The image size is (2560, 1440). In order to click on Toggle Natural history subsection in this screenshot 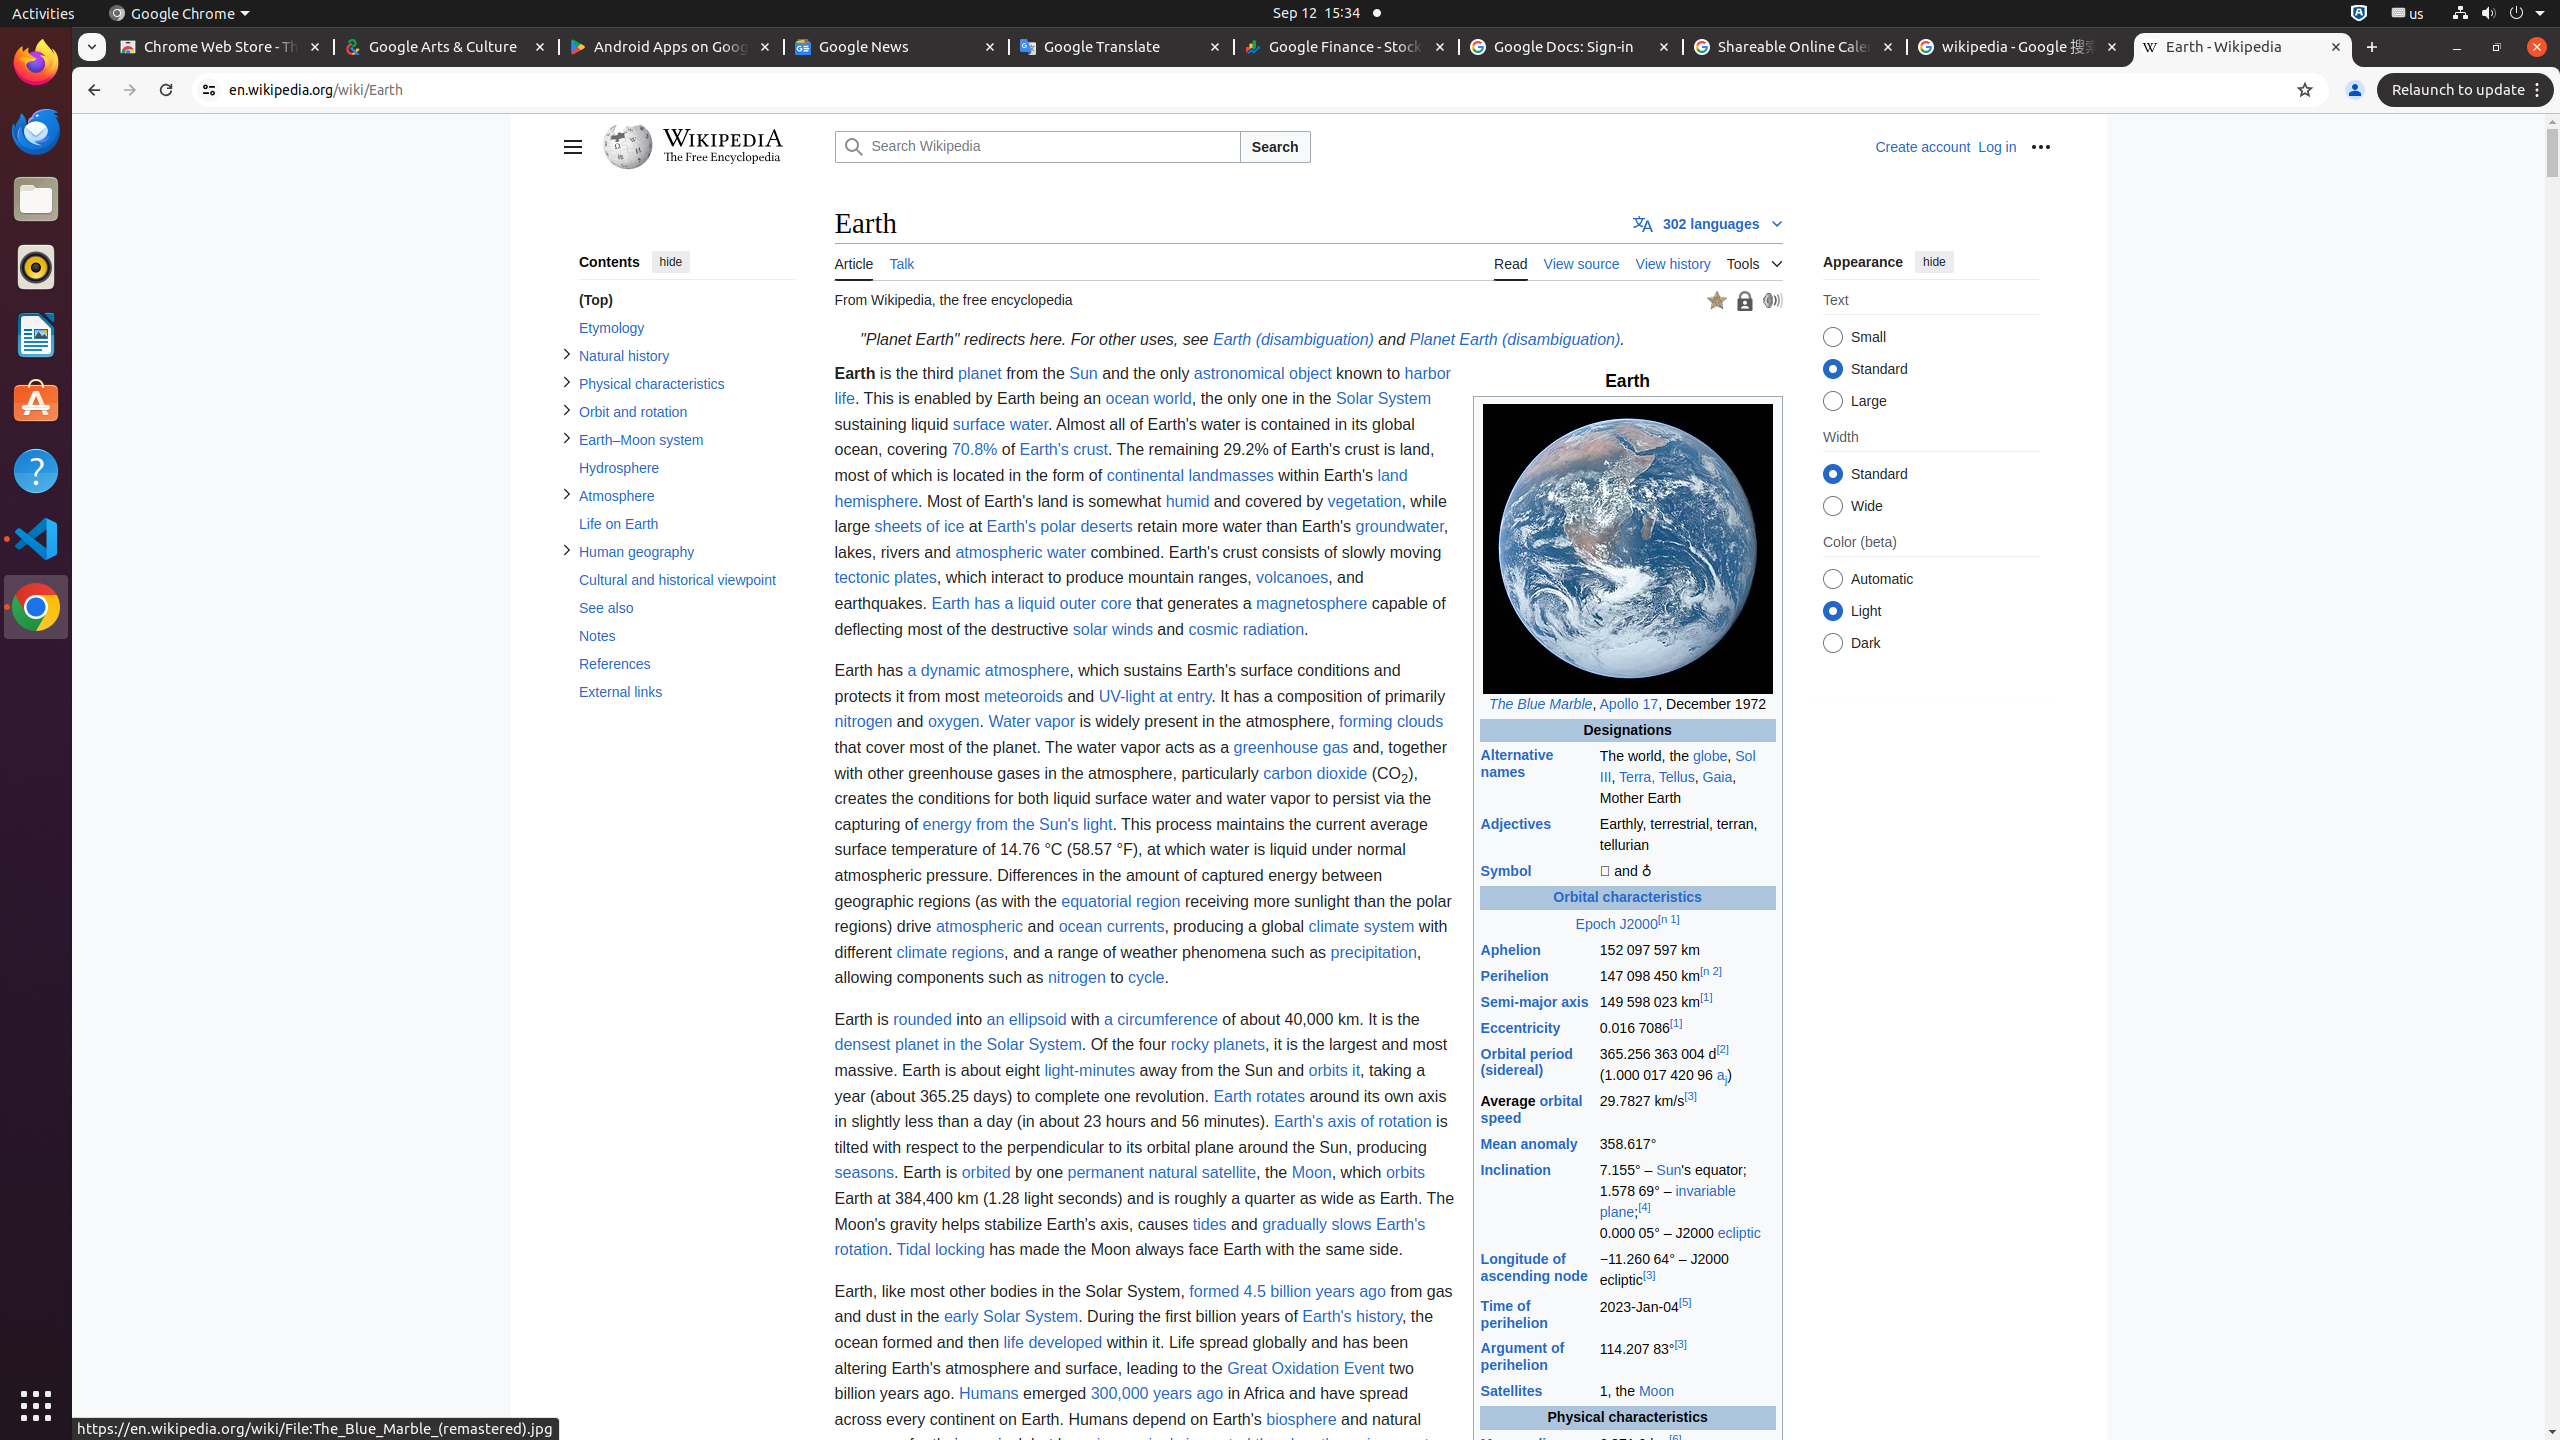, I will do `click(566, 354)`.